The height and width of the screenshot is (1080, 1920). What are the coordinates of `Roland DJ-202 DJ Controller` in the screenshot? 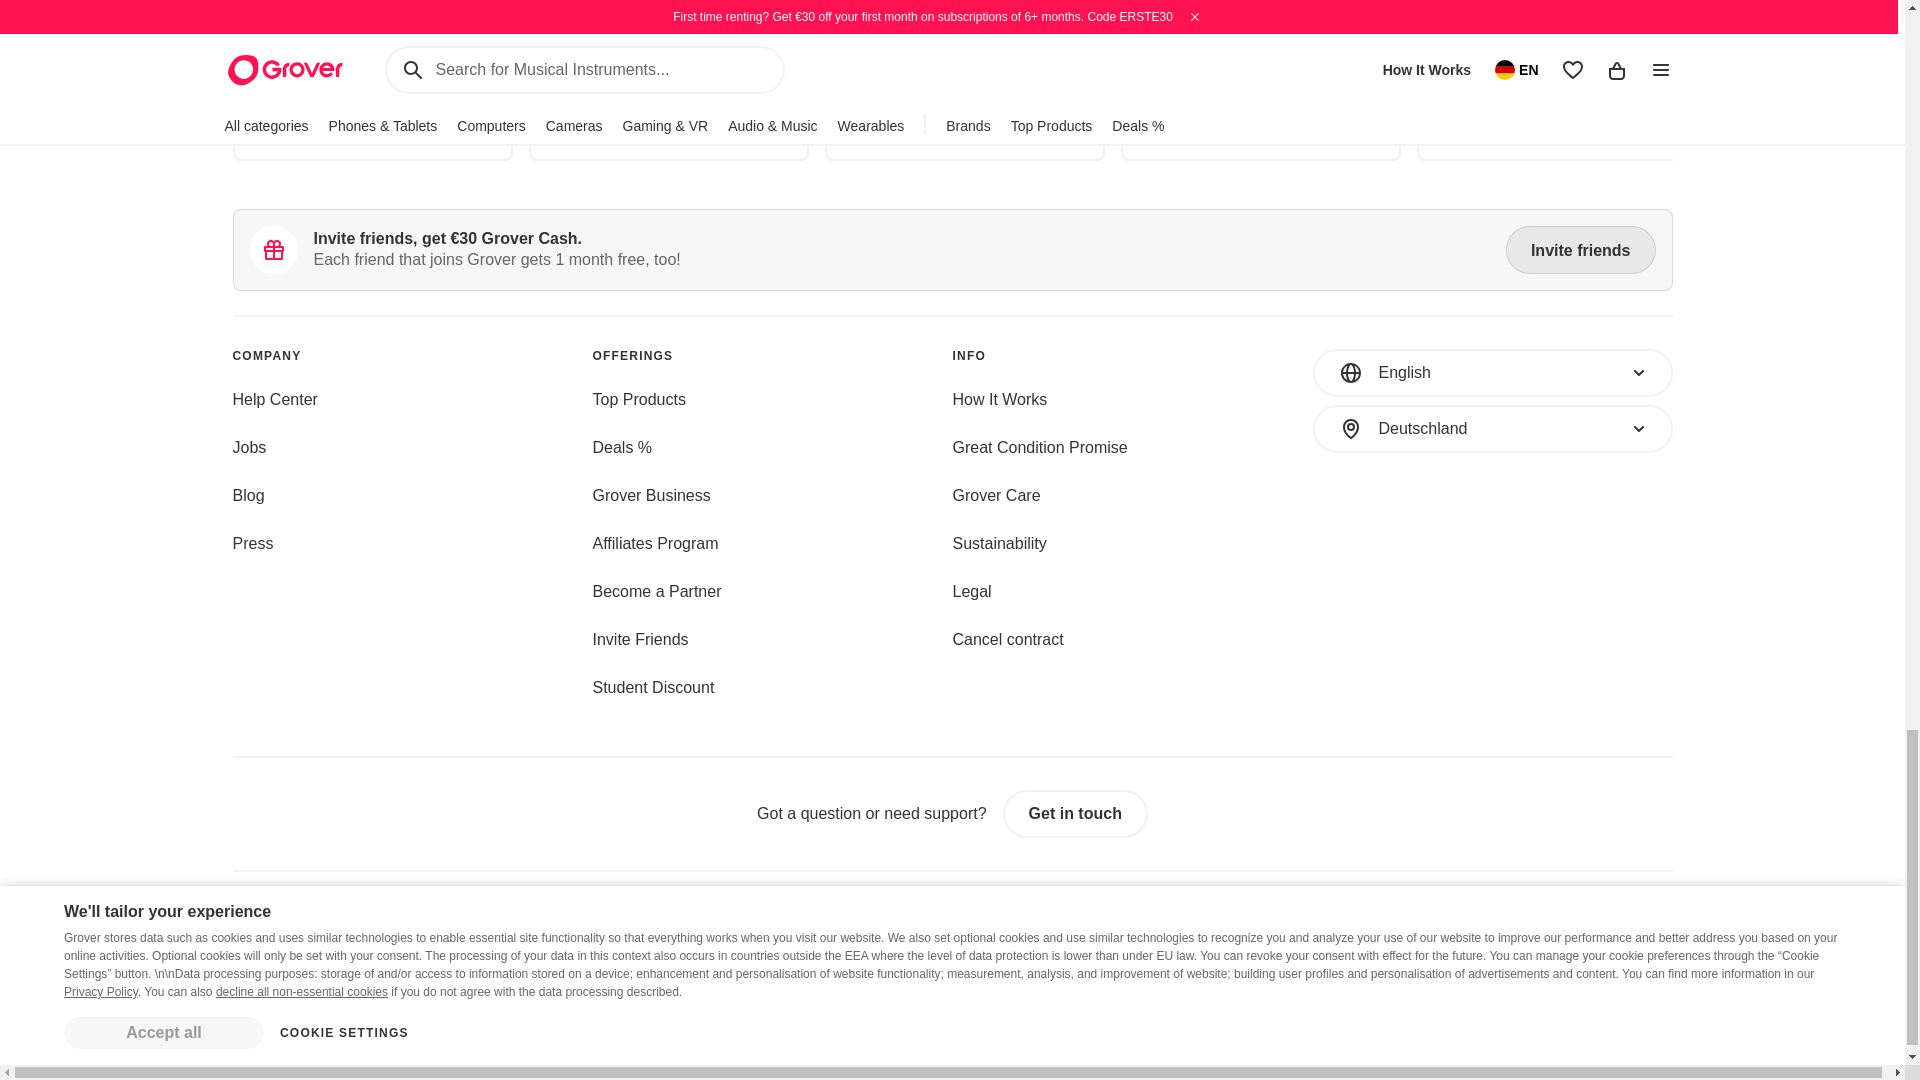 It's located at (1556, 65).